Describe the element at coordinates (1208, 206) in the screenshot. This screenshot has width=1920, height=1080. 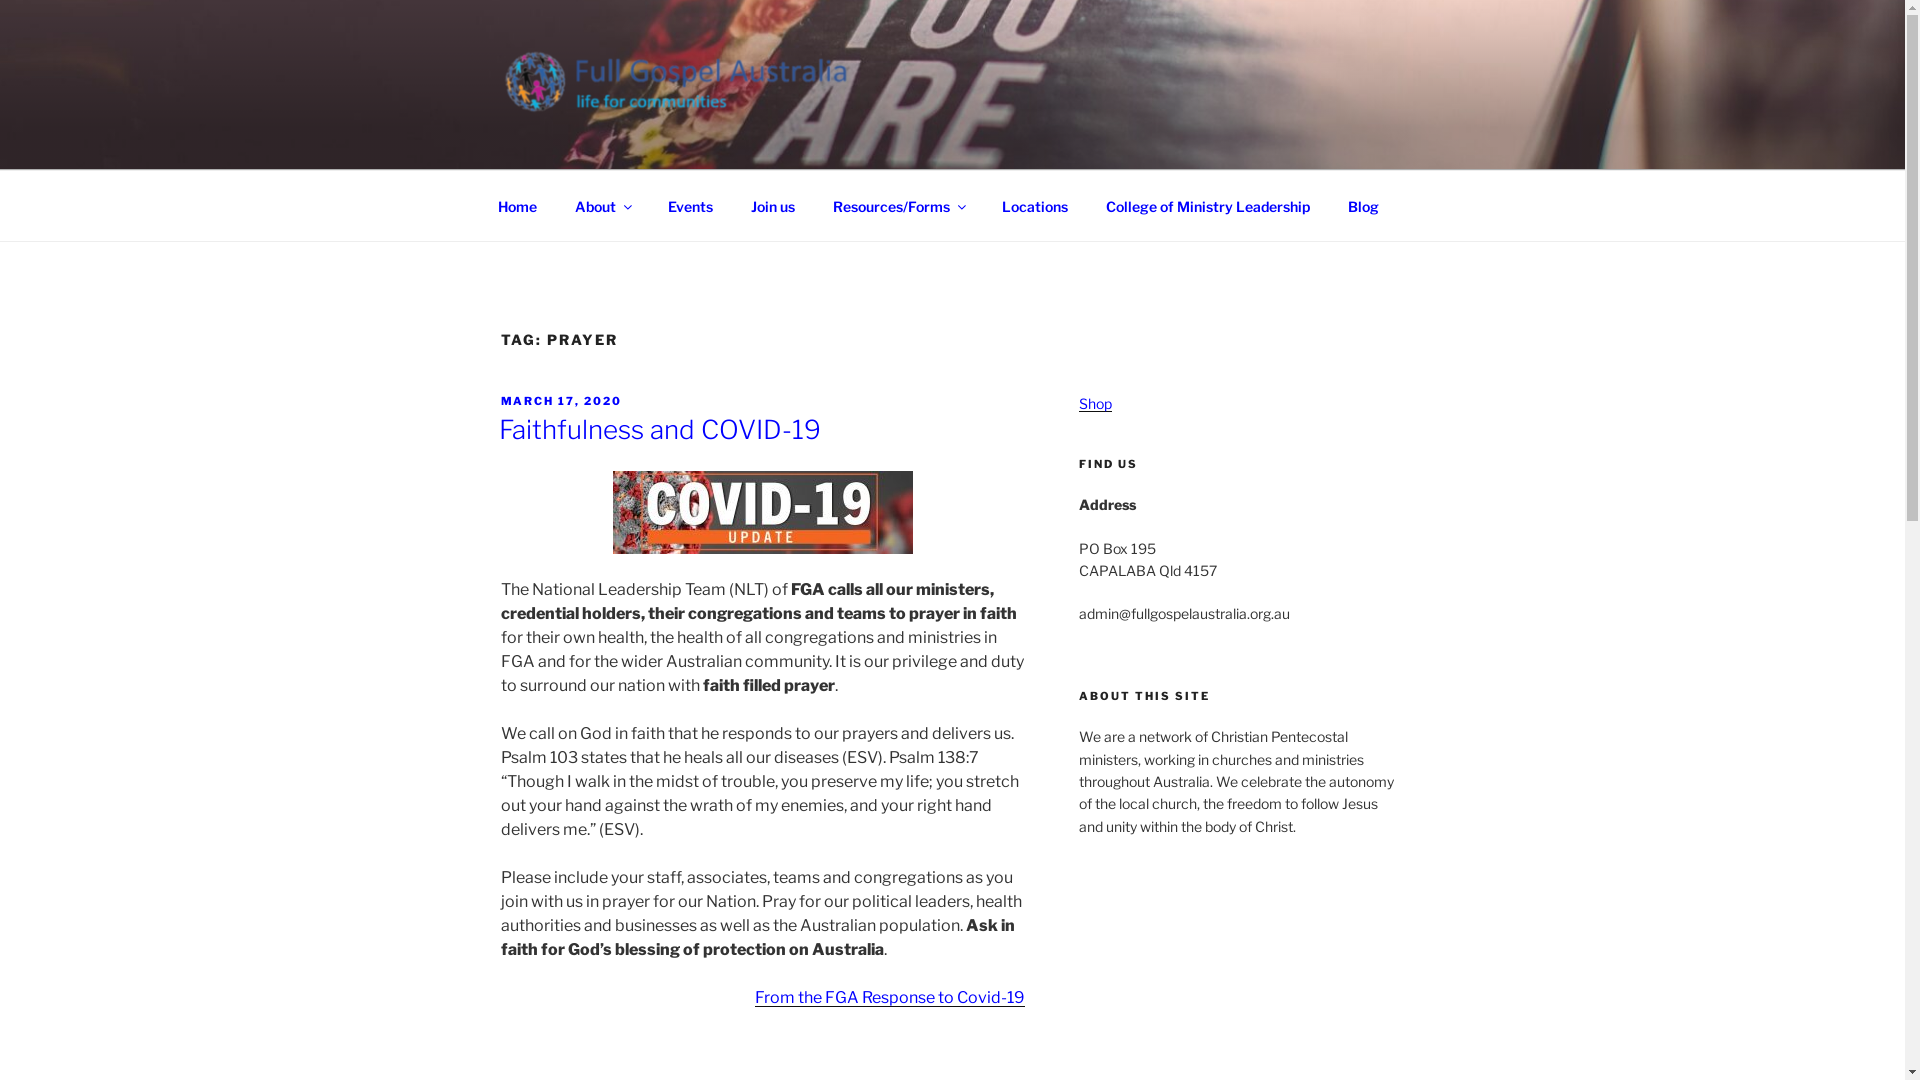
I see `College of Ministry Leadership` at that location.